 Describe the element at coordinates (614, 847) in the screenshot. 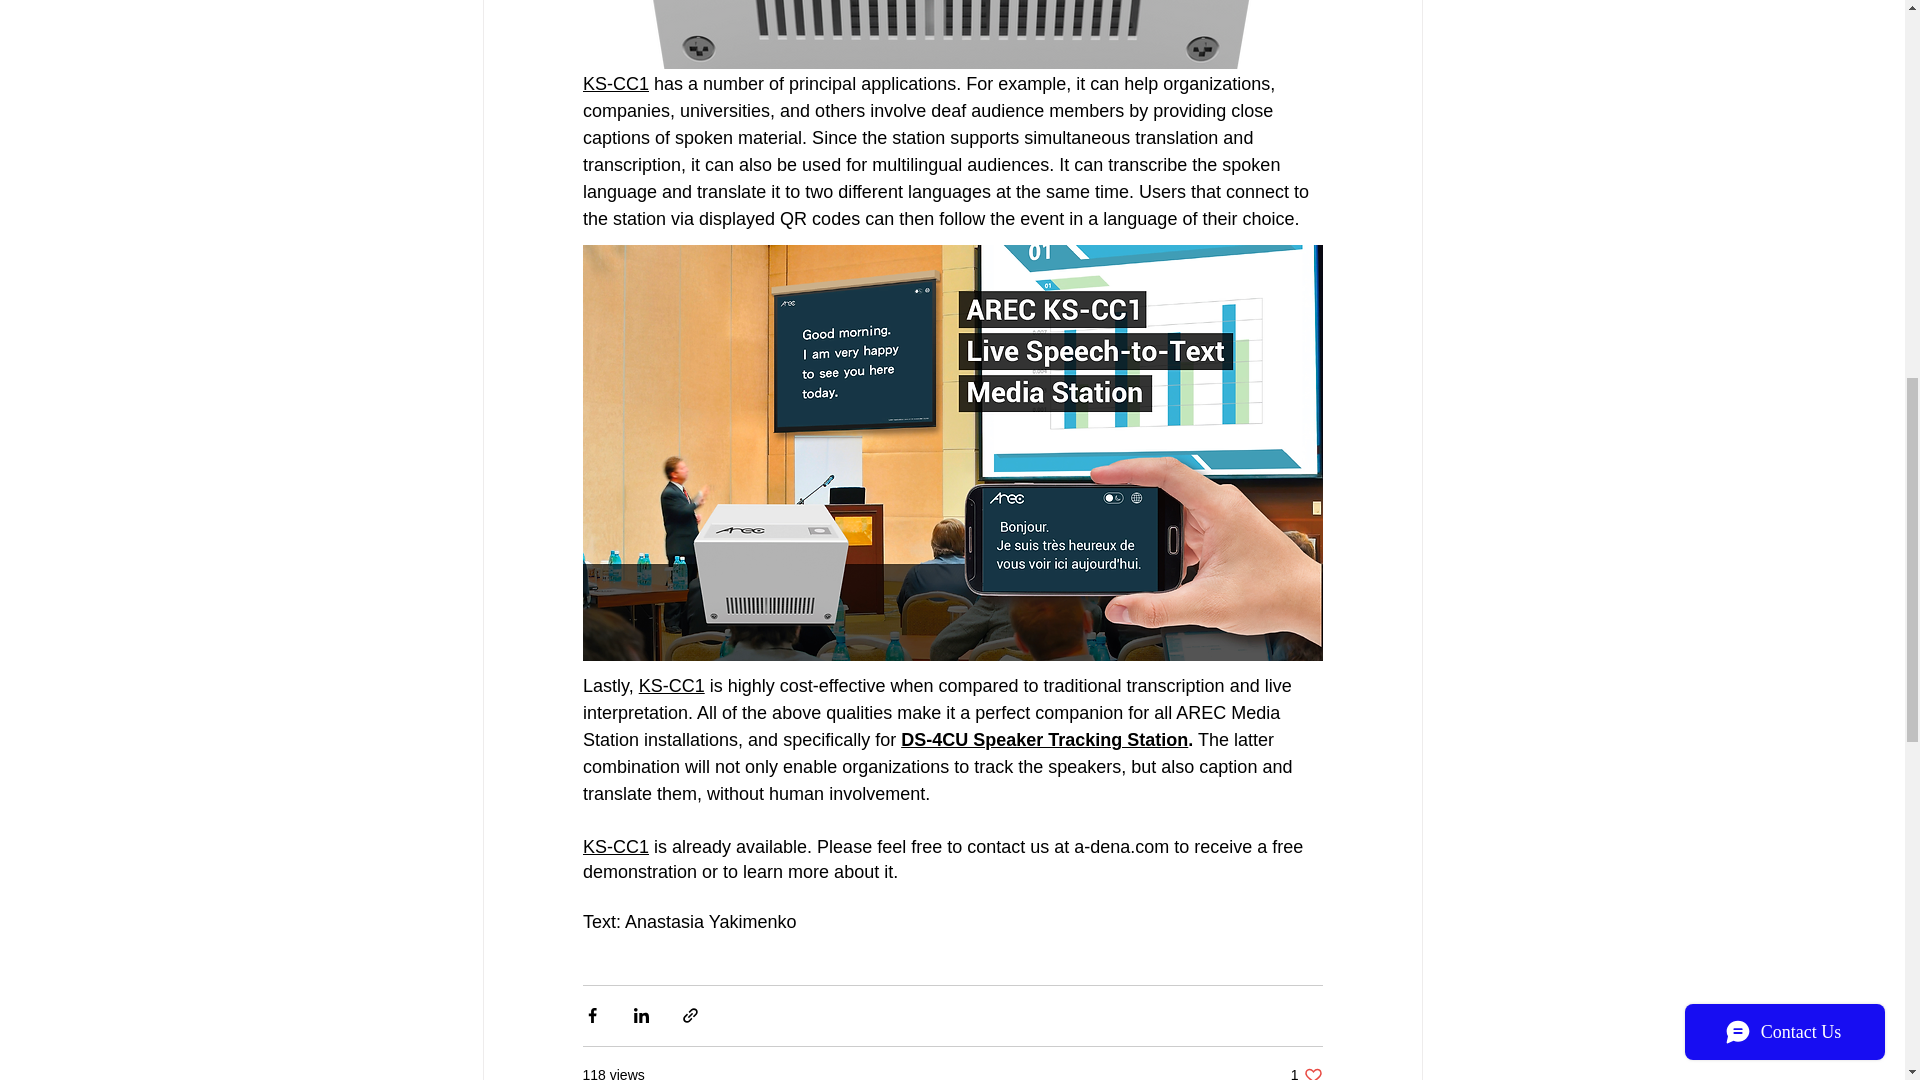

I see `KS-CC1` at that location.